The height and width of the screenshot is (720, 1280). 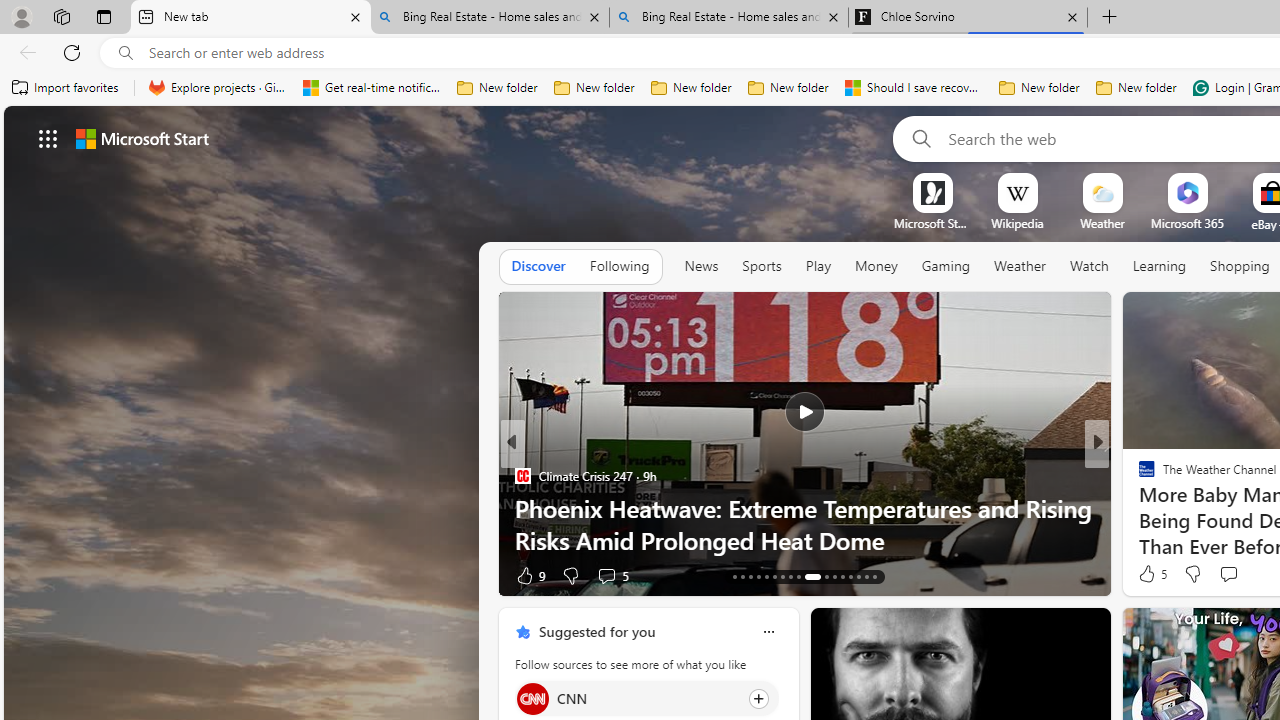 What do you see at coordinates (798, 576) in the screenshot?
I see `AutomationID: tab-21` at bounding box center [798, 576].